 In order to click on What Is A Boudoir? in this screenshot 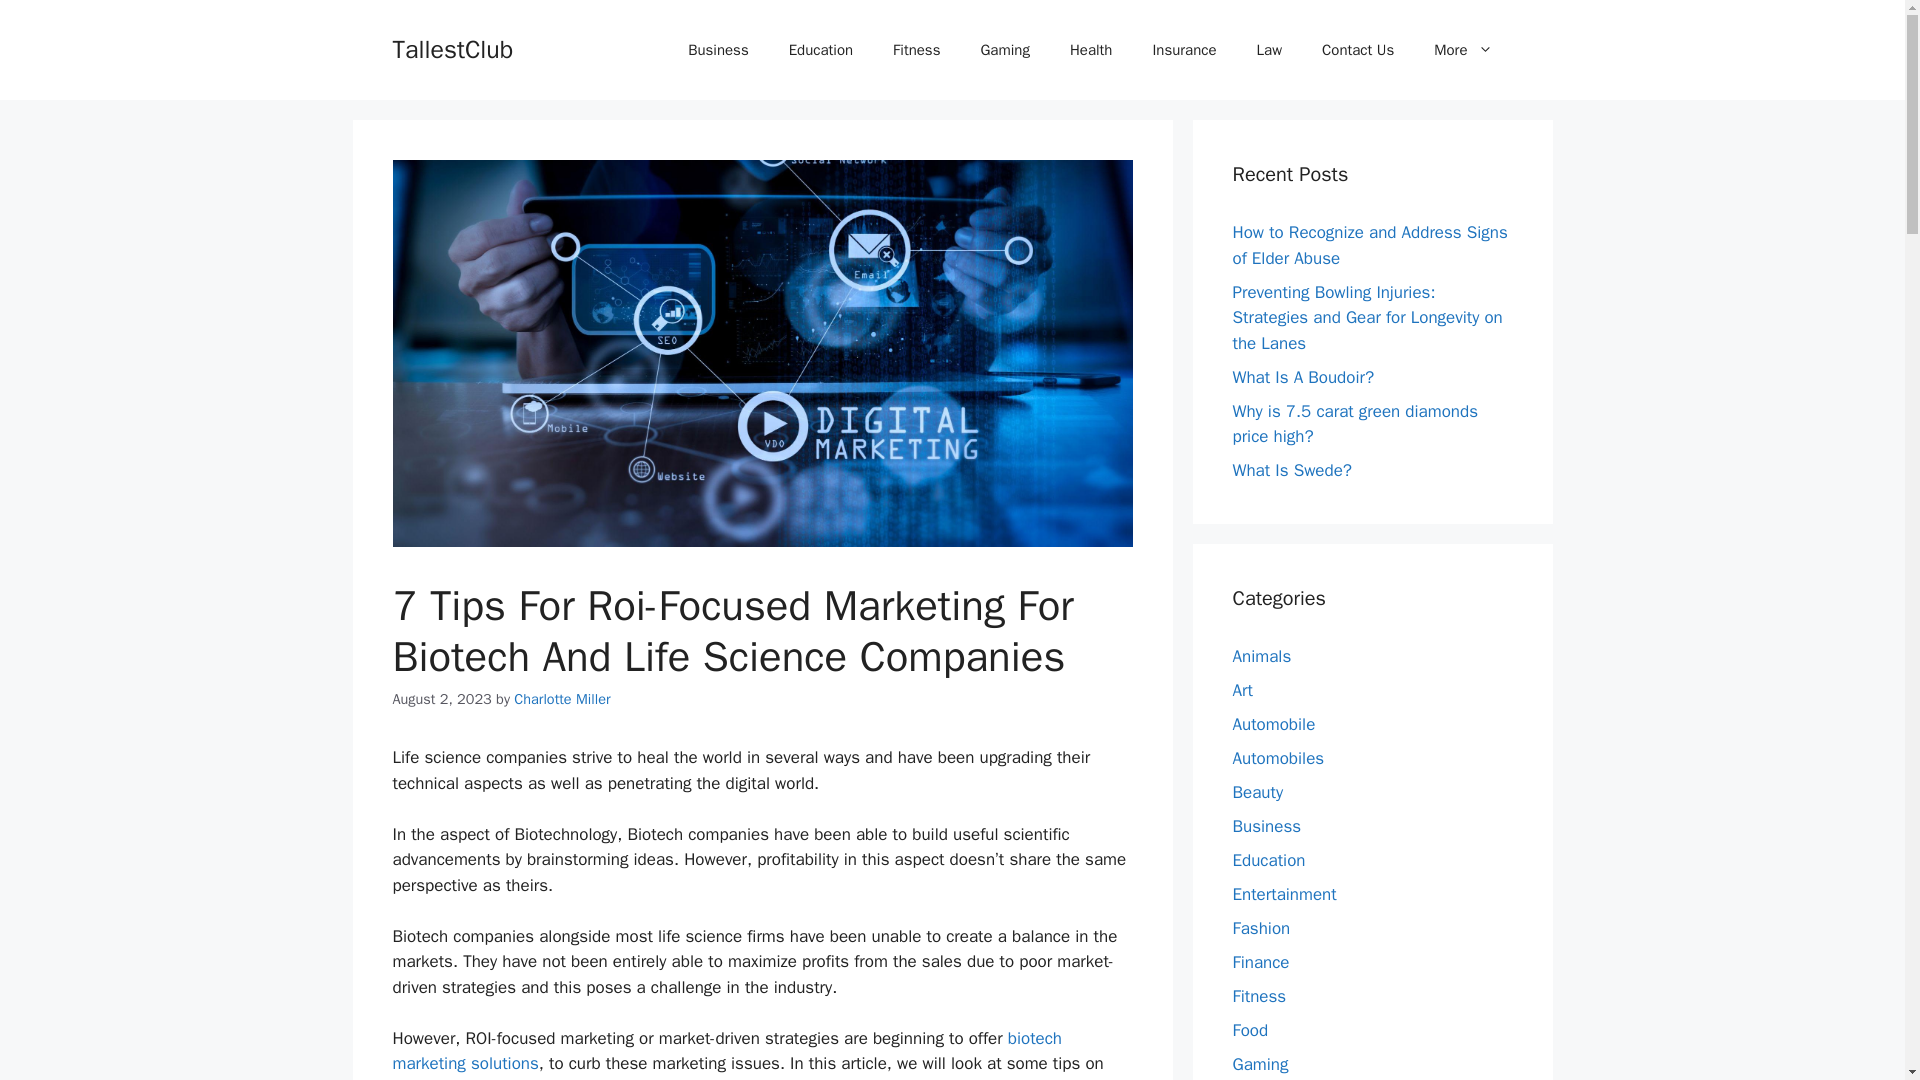, I will do `click(1303, 376)`.